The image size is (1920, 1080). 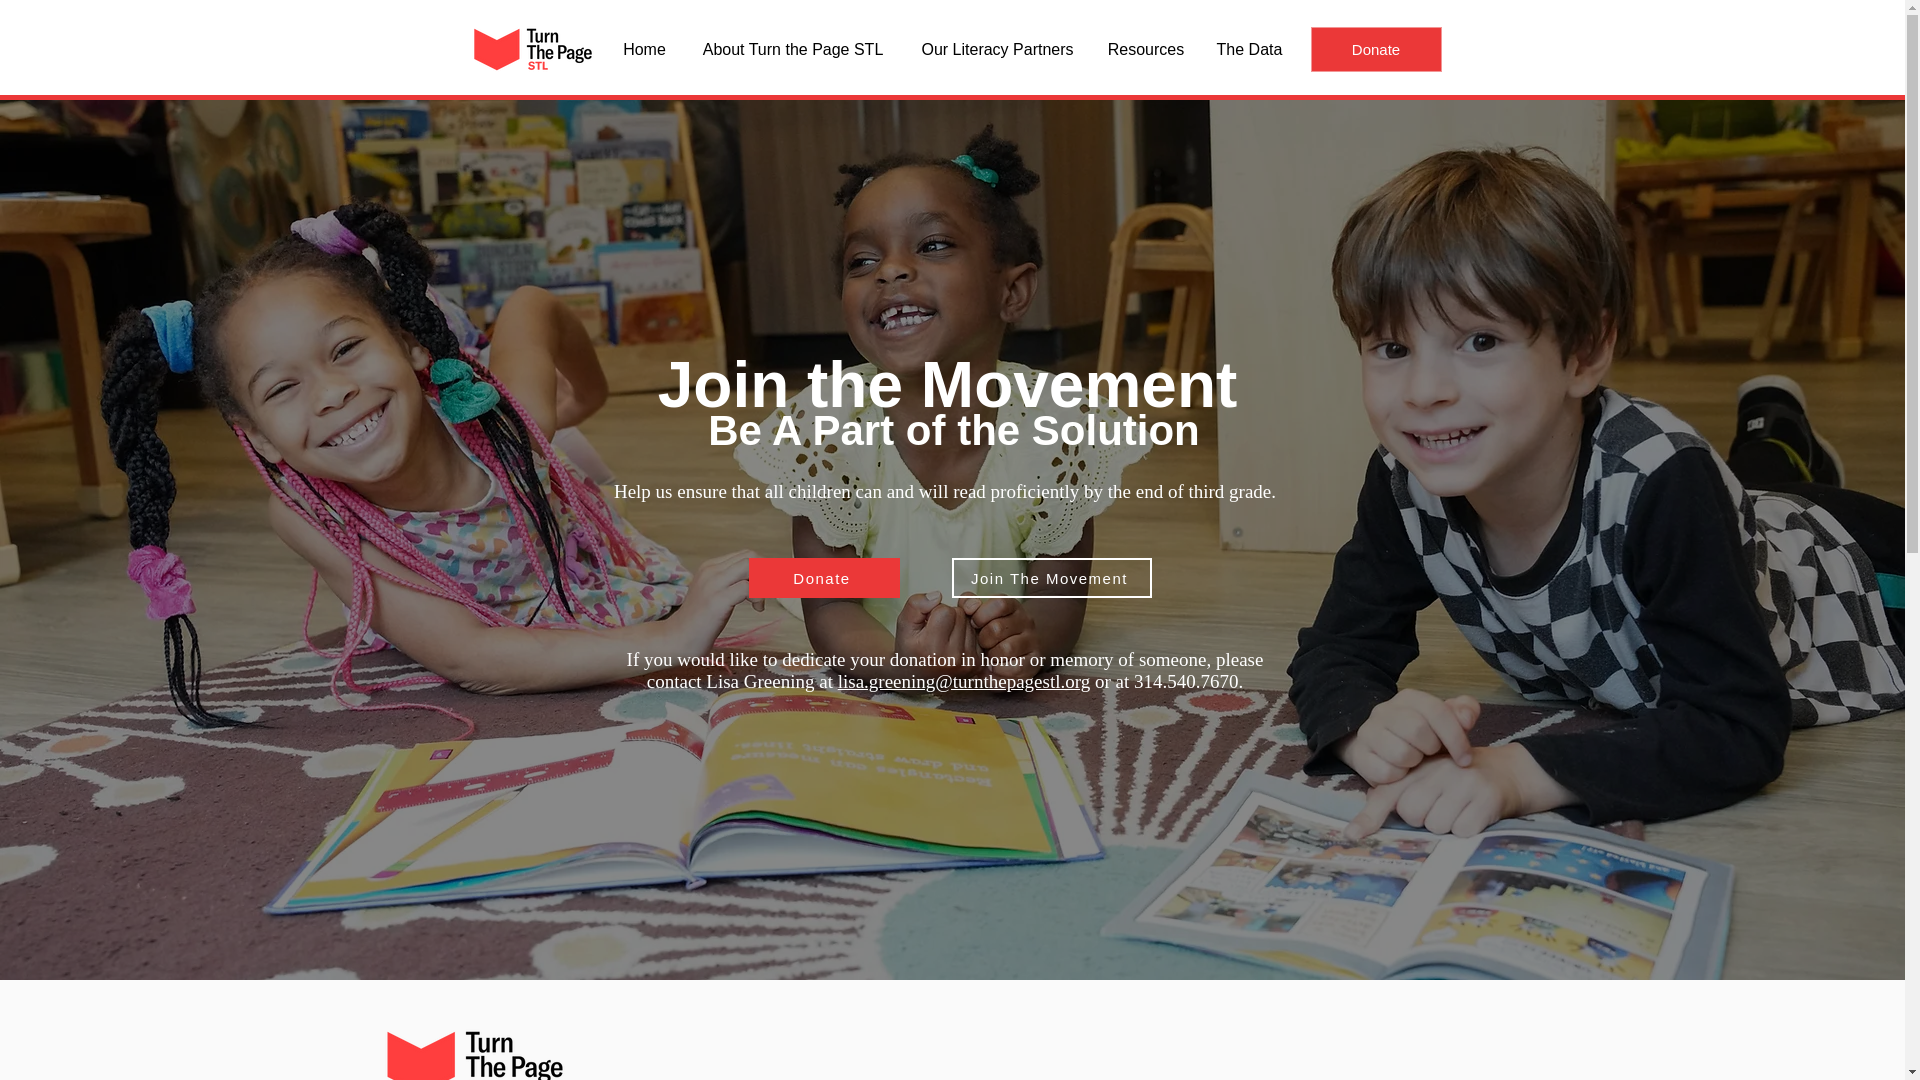 I want to click on Resources, so click(x=1145, y=49).